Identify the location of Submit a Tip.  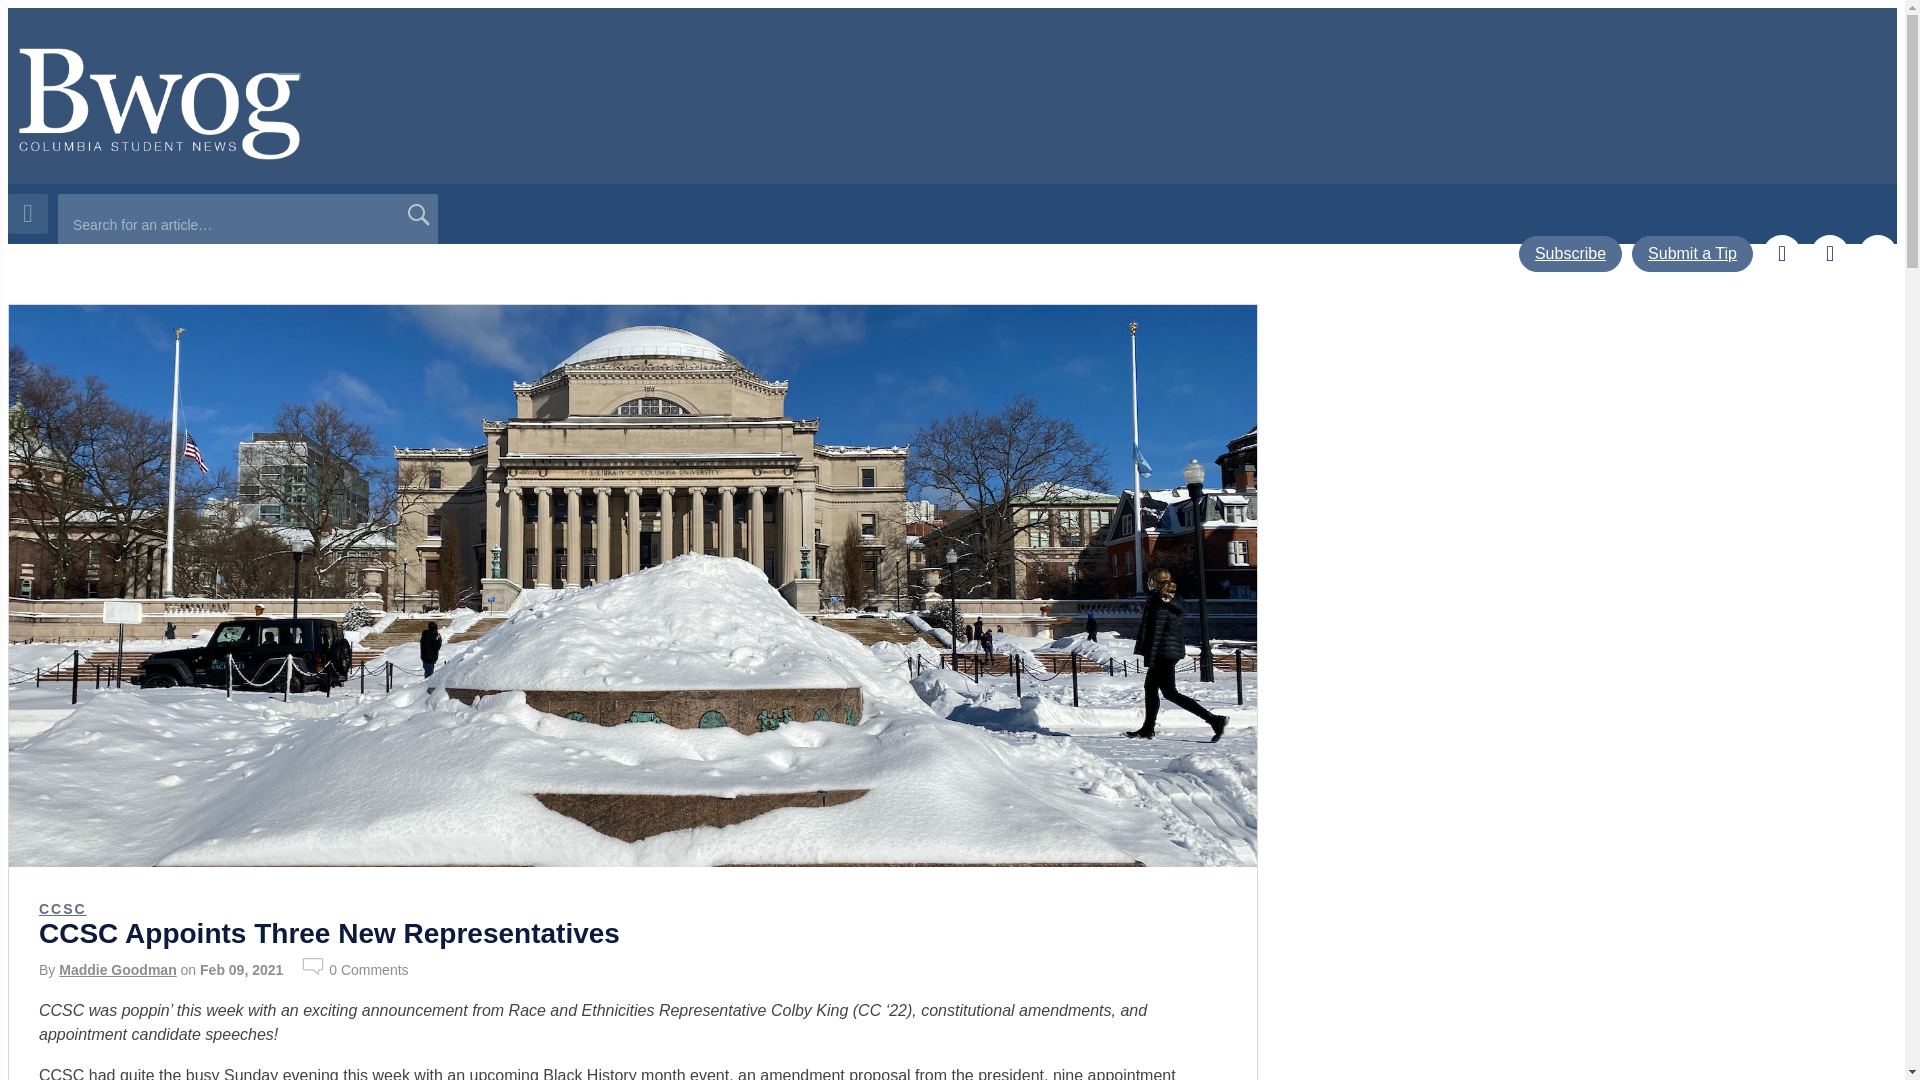
(1692, 254).